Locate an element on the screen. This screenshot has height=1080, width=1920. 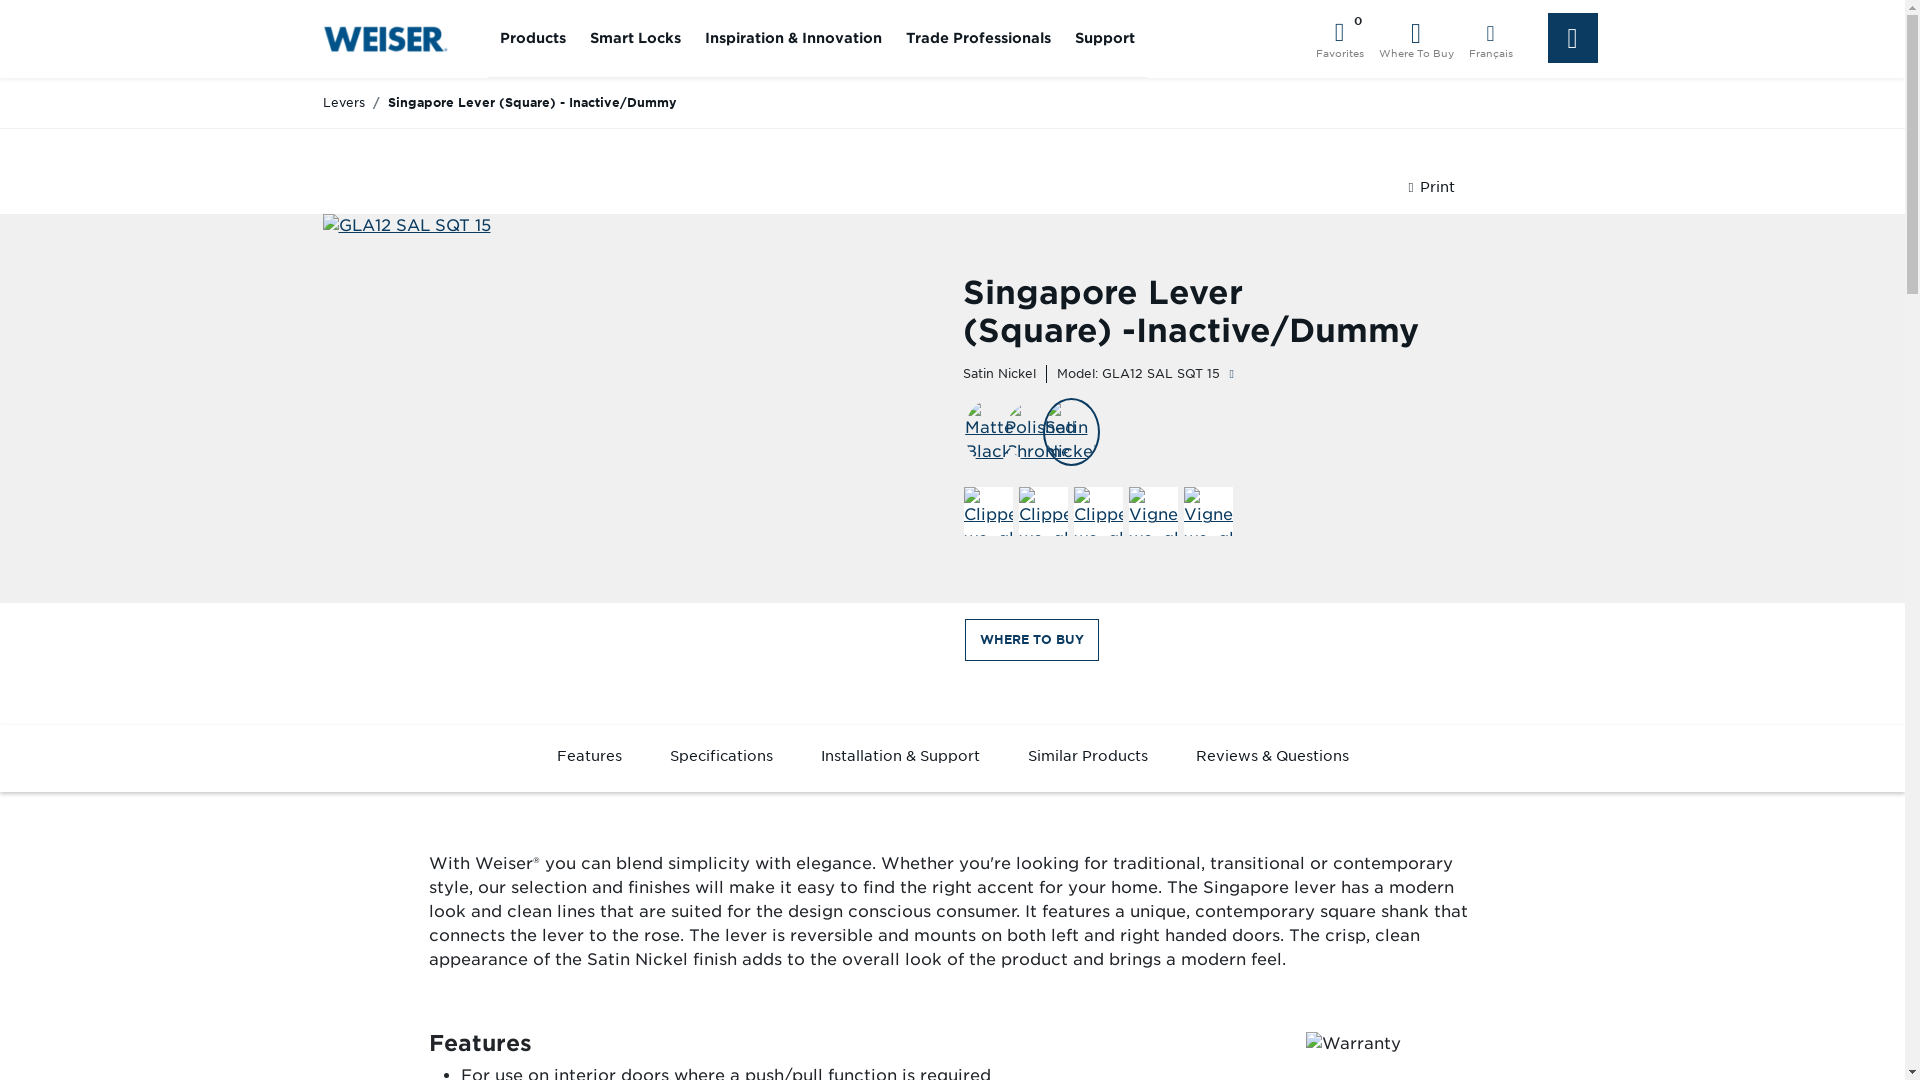
Support is located at coordinates (1104, 38).